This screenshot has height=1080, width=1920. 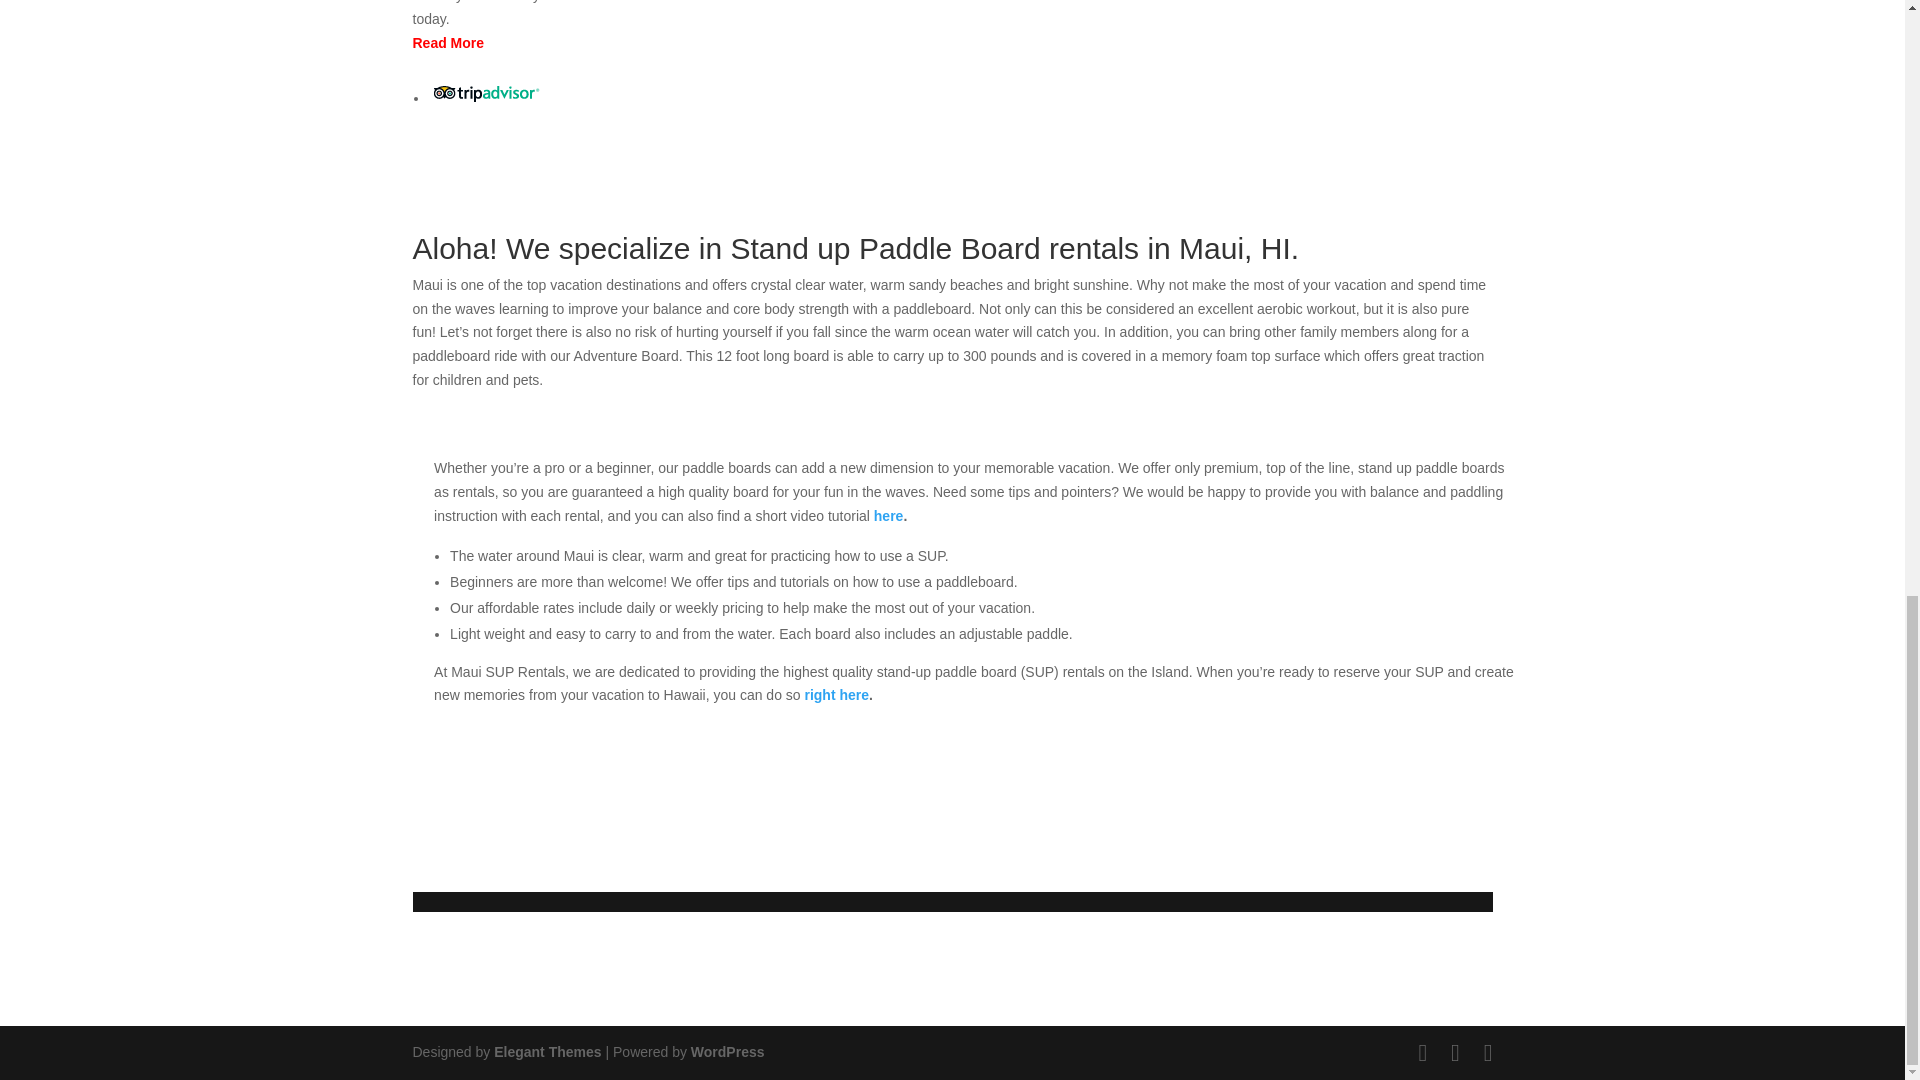 I want to click on right here, so click(x=836, y=694).